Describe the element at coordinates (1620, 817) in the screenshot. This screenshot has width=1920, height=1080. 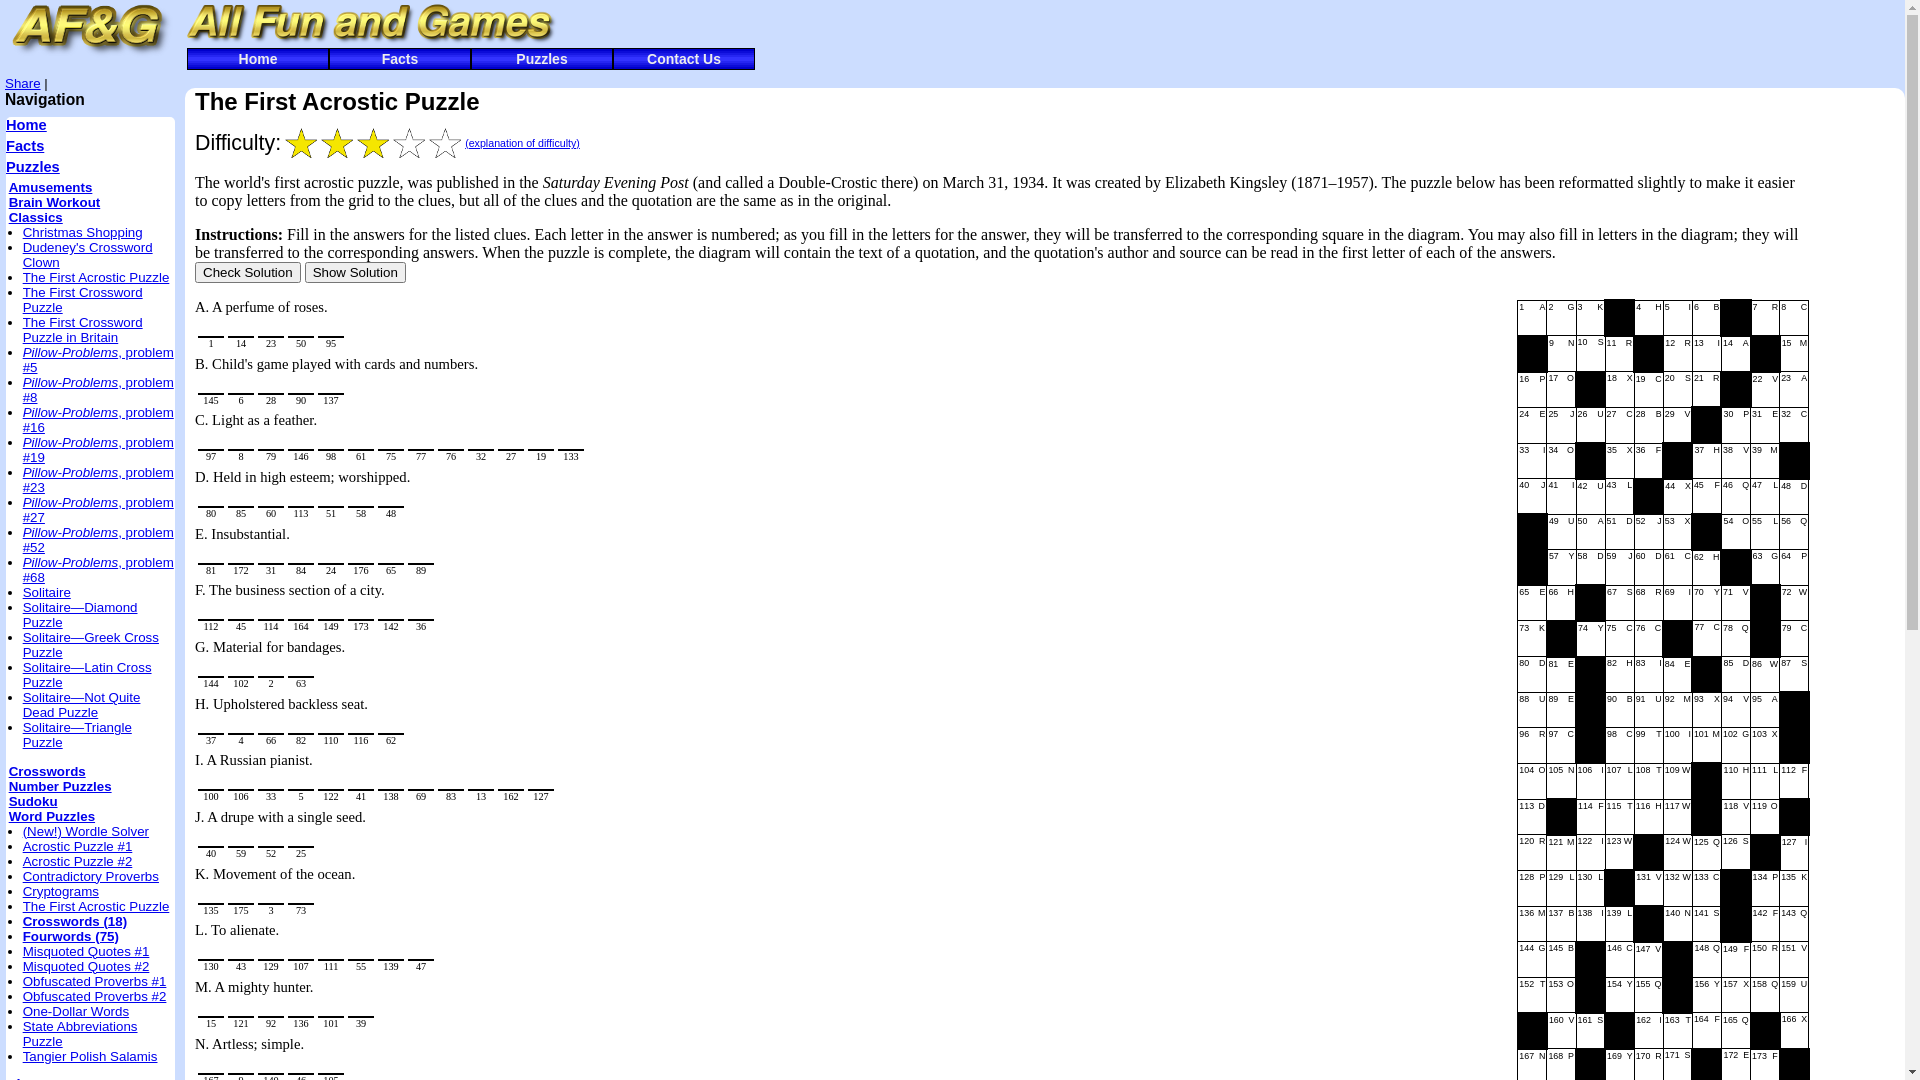
I see `115
T` at that location.